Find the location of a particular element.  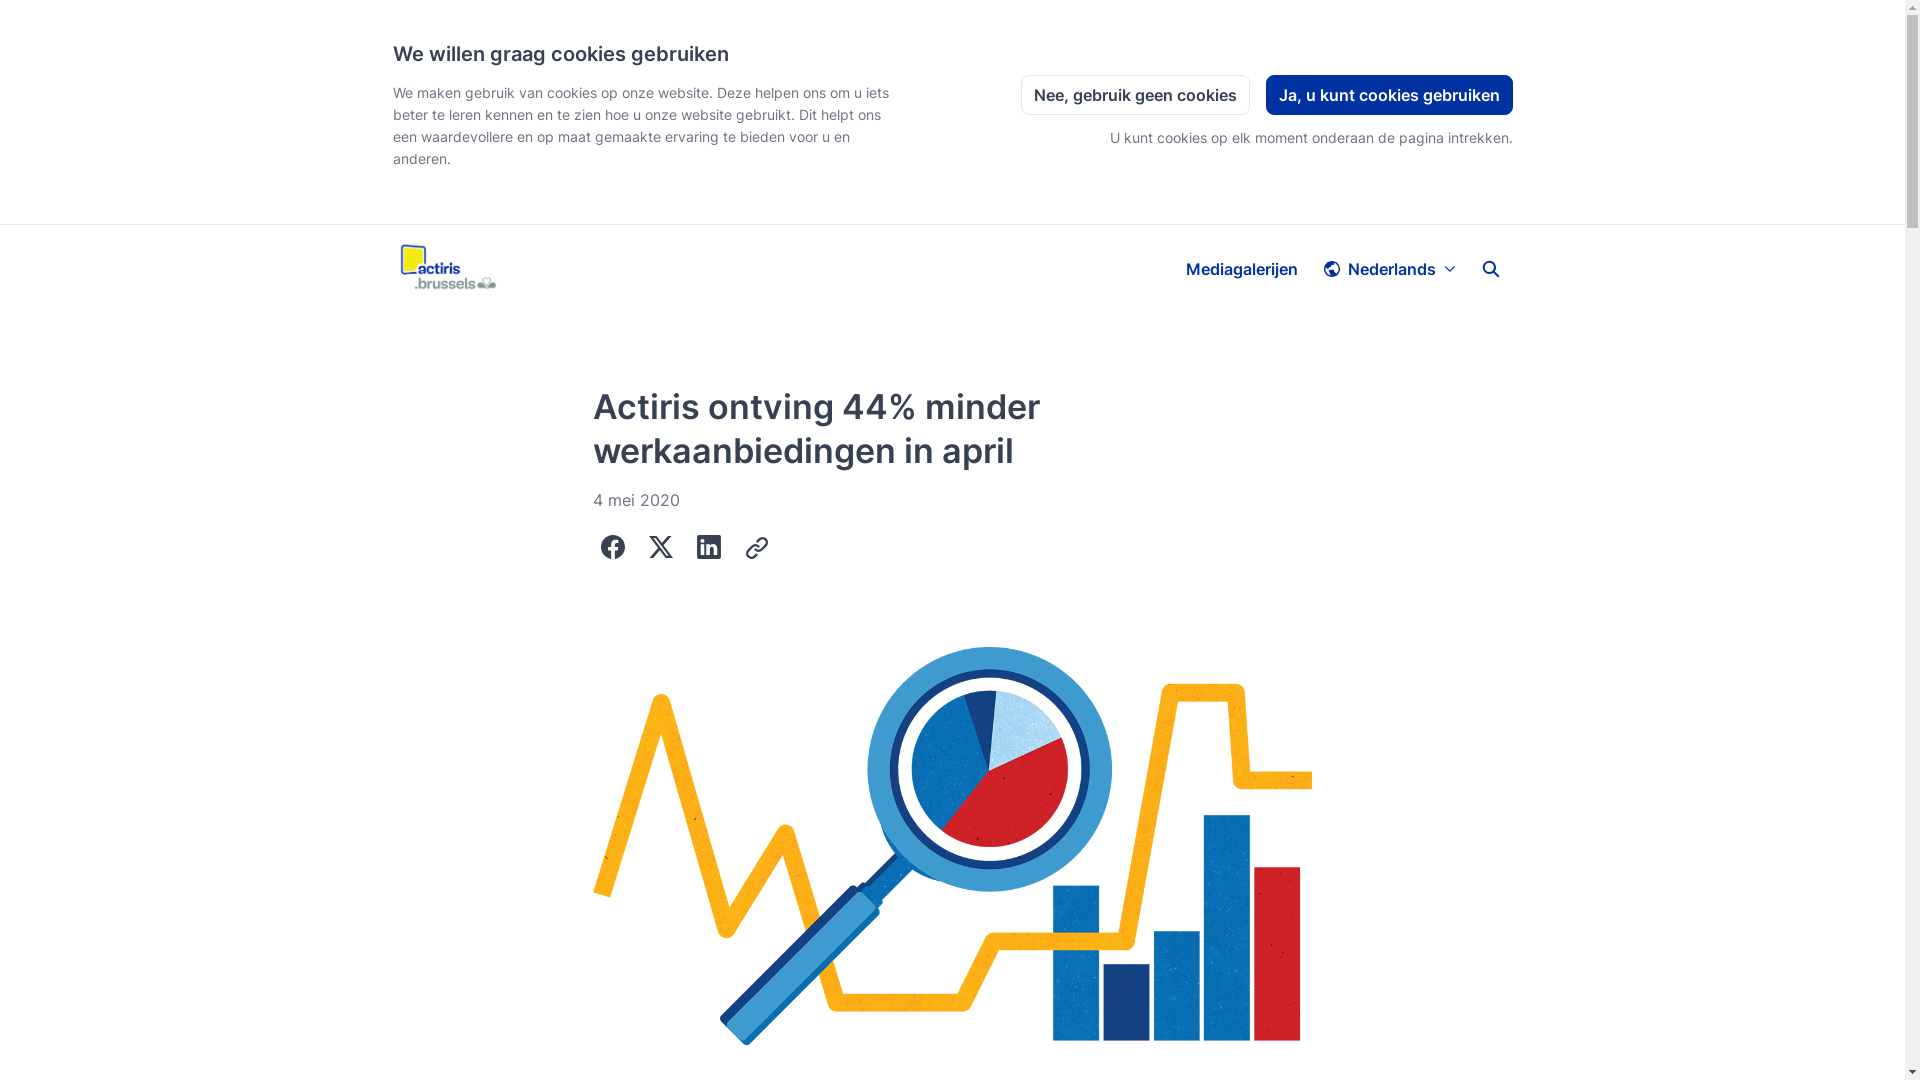

Nee, gebruik geen cookies is located at coordinates (1134, 95).